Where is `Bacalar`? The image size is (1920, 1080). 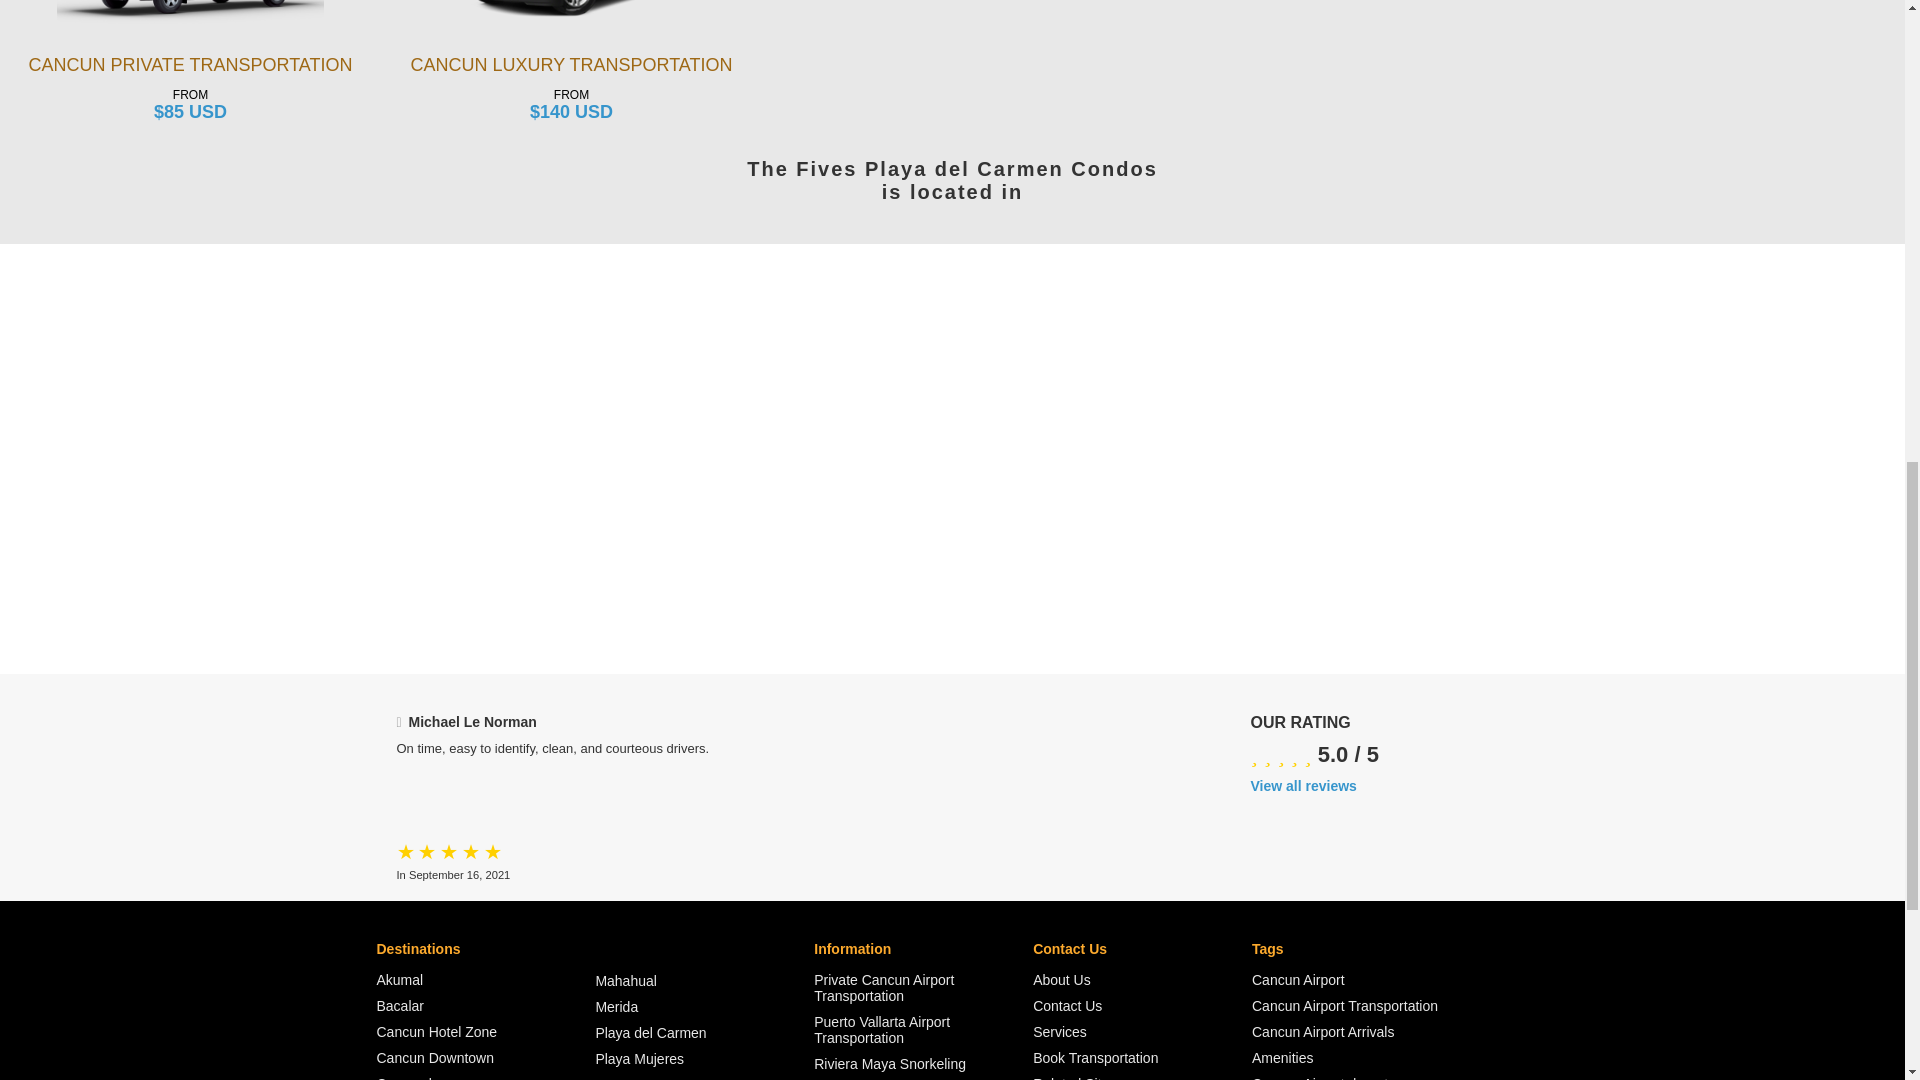
Bacalar is located at coordinates (486, 1006).